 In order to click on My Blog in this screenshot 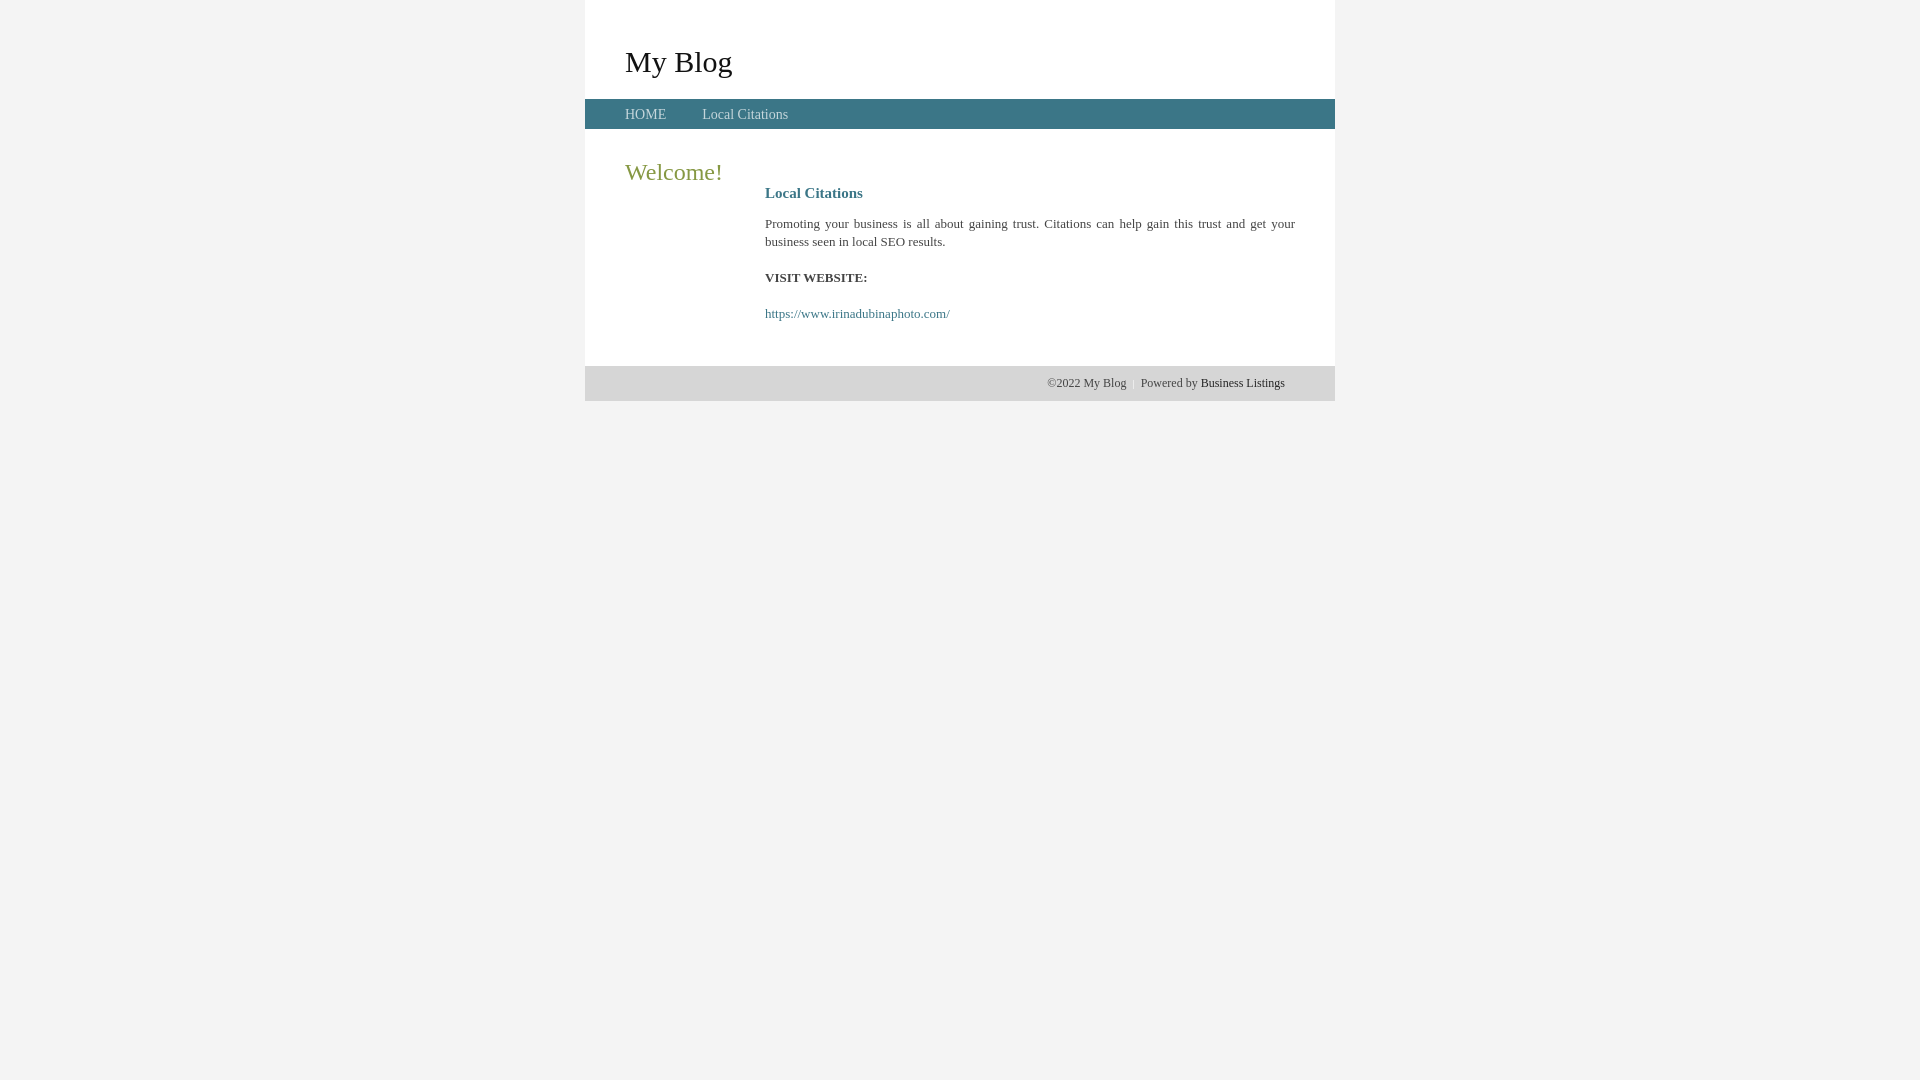, I will do `click(679, 61)`.